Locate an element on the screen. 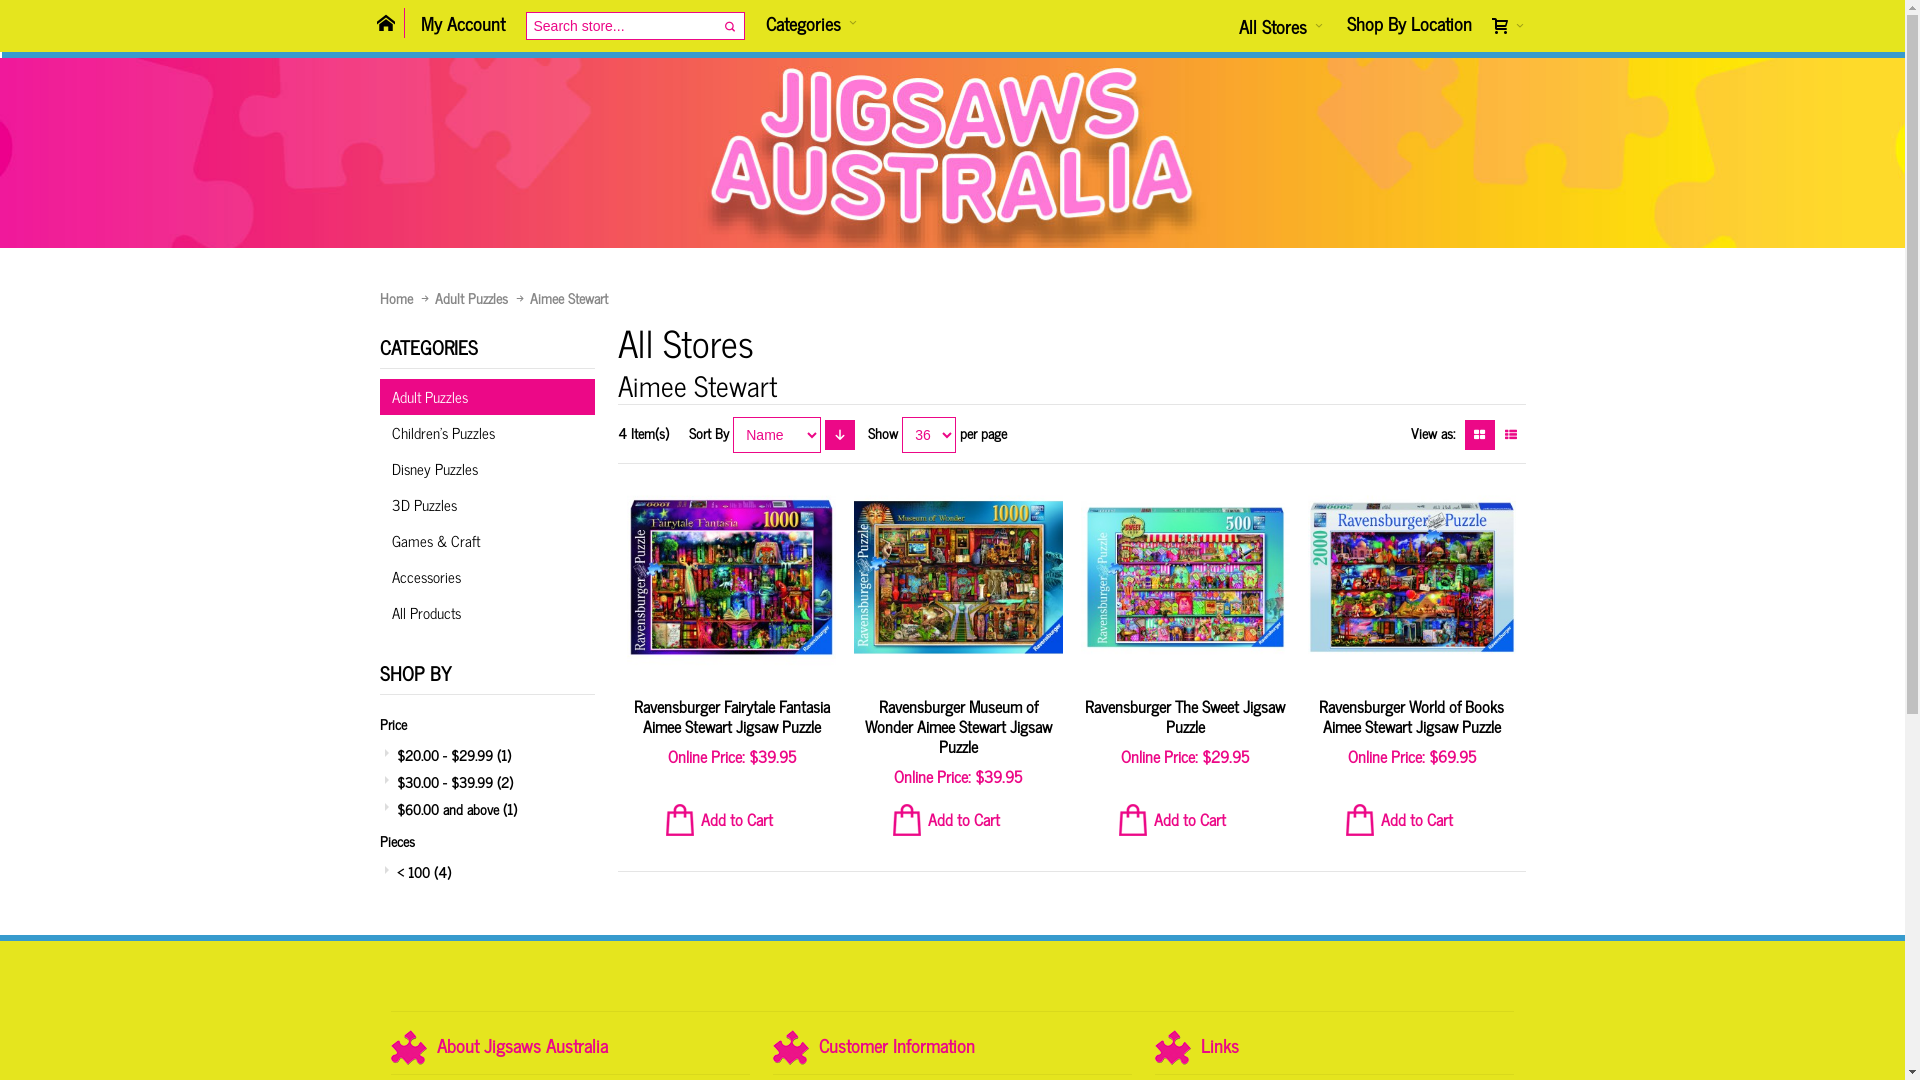 The image size is (1920, 1080). List is located at coordinates (1511, 435).